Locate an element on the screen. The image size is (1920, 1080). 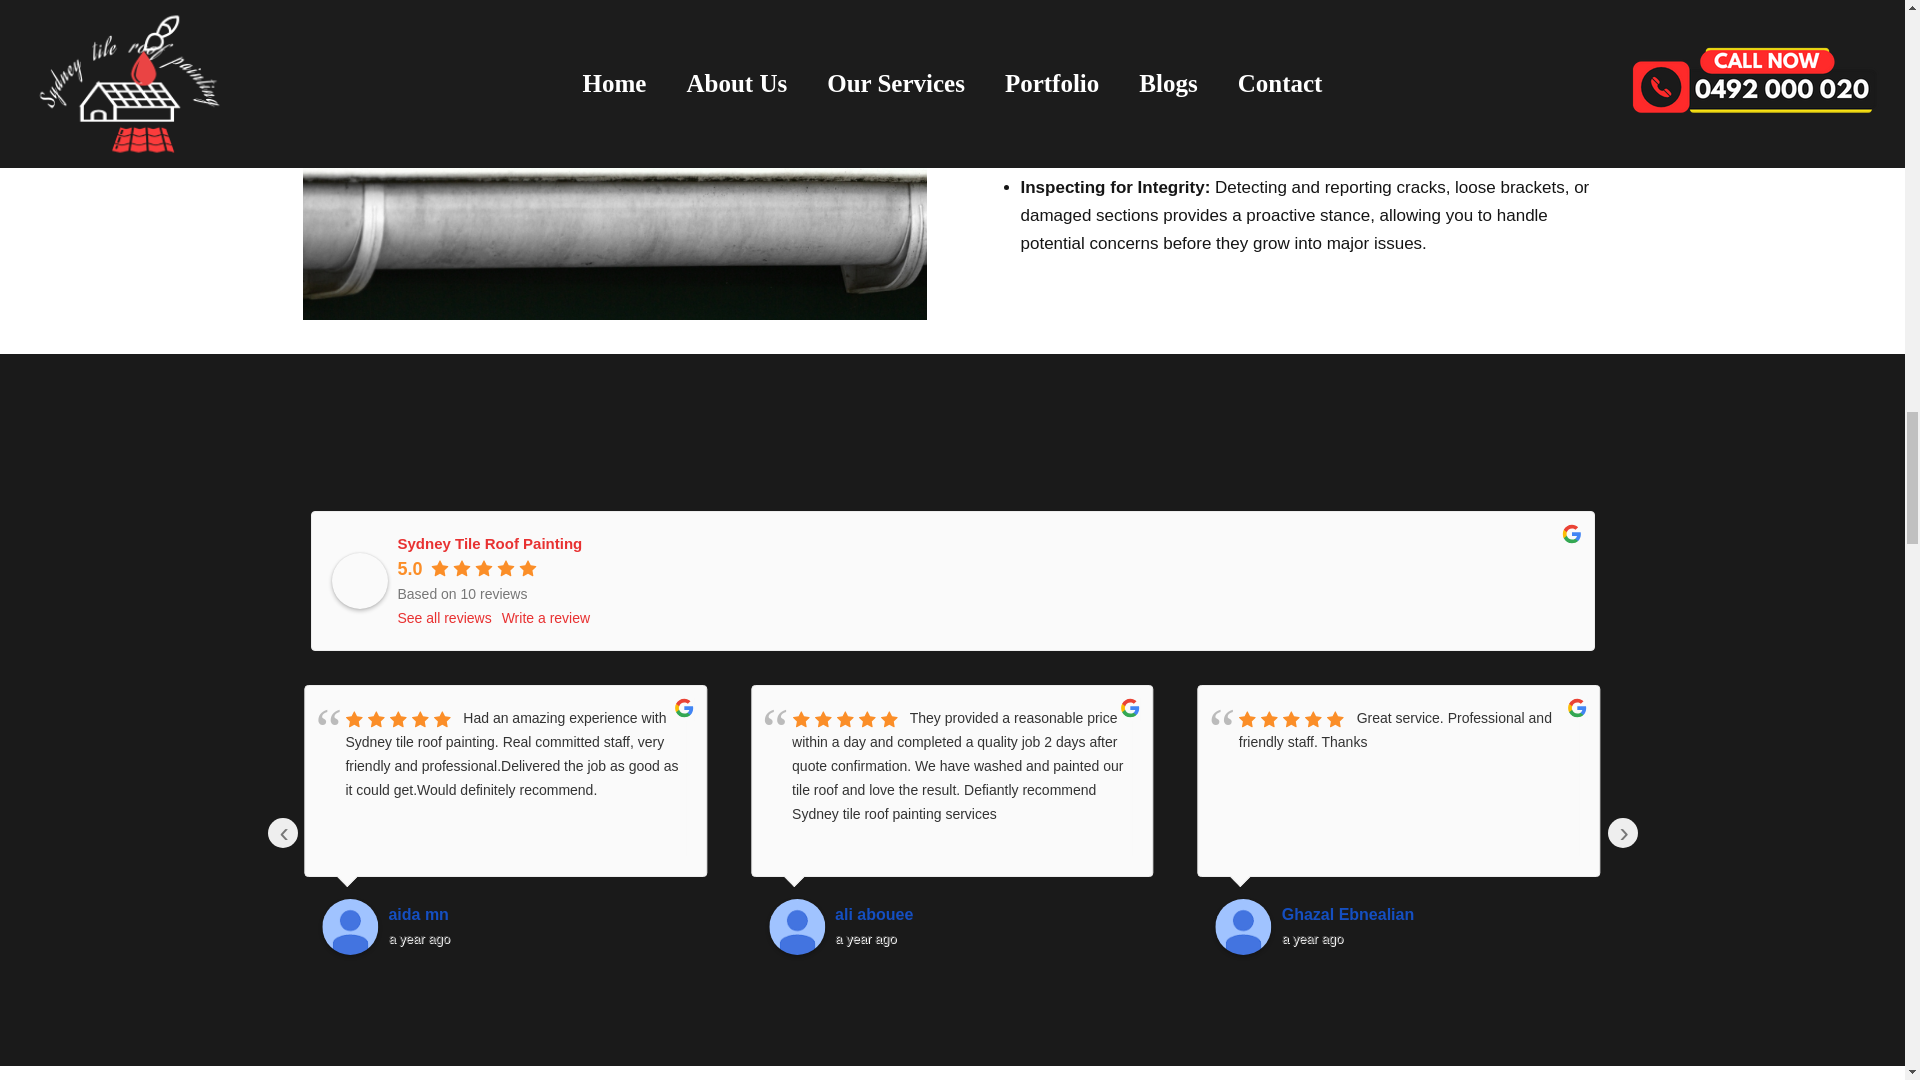
aida mn is located at coordinates (538, 914).